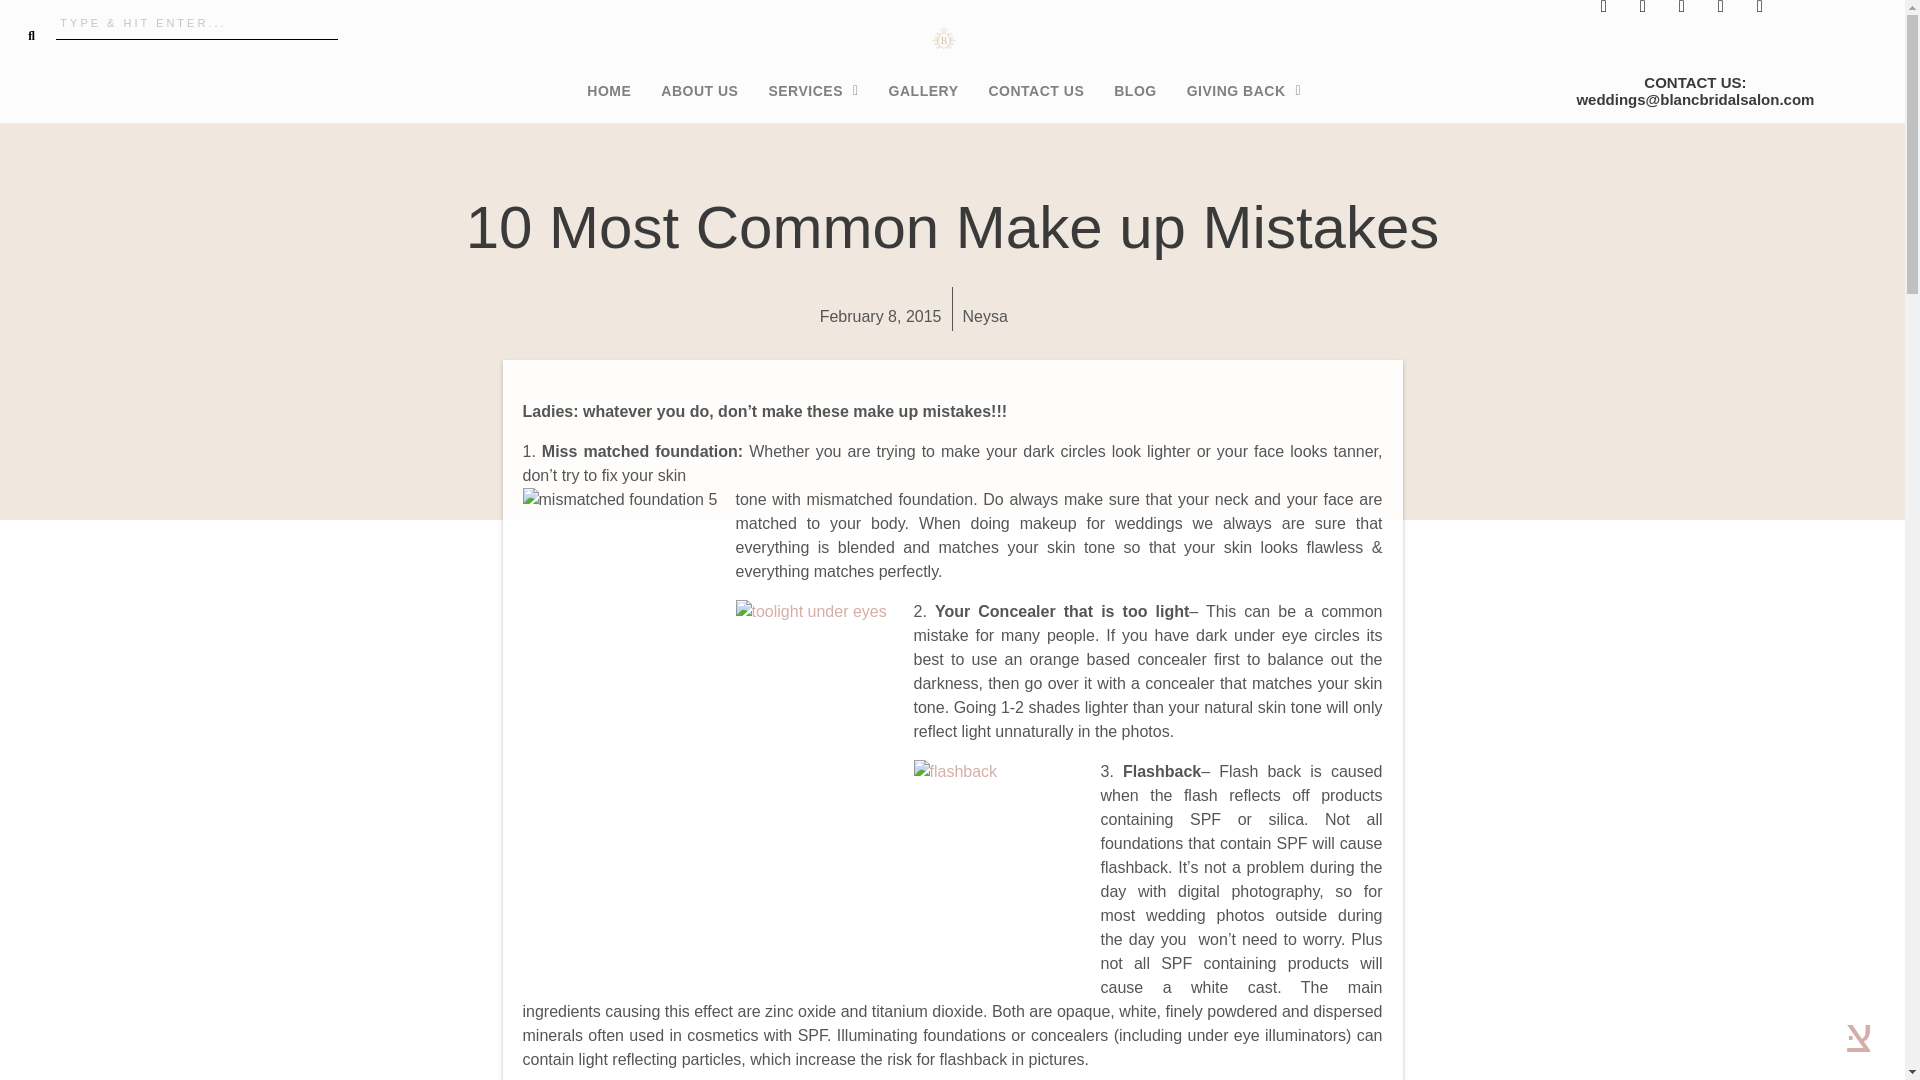 The width and height of the screenshot is (1920, 1080). What do you see at coordinates (812, 91) in the screenshot?
I see `SERVICES` at bounding box center [812, 91].